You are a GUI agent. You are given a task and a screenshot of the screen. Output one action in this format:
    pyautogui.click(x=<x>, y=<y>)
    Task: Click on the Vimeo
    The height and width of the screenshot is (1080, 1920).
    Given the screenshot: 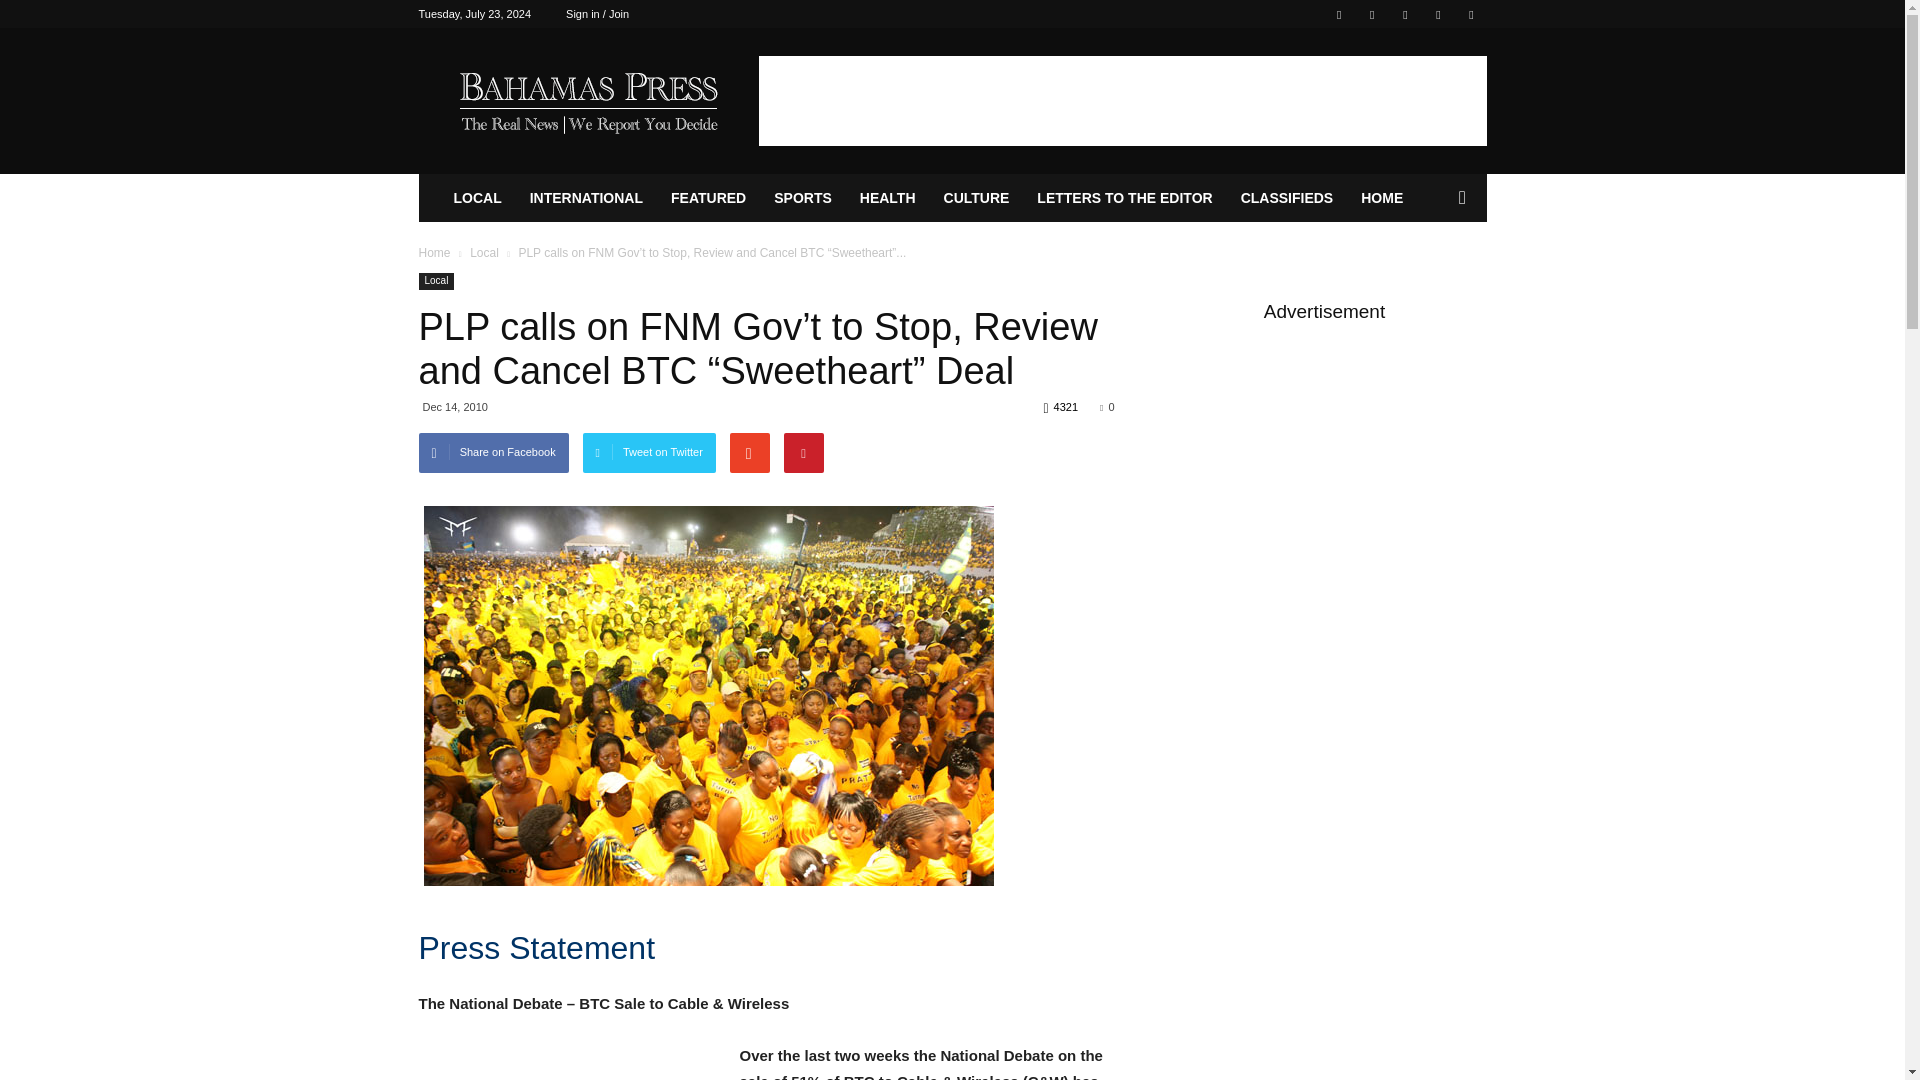 What is the action you would take?
    pyautogui.click(x=1405, y=14)
    